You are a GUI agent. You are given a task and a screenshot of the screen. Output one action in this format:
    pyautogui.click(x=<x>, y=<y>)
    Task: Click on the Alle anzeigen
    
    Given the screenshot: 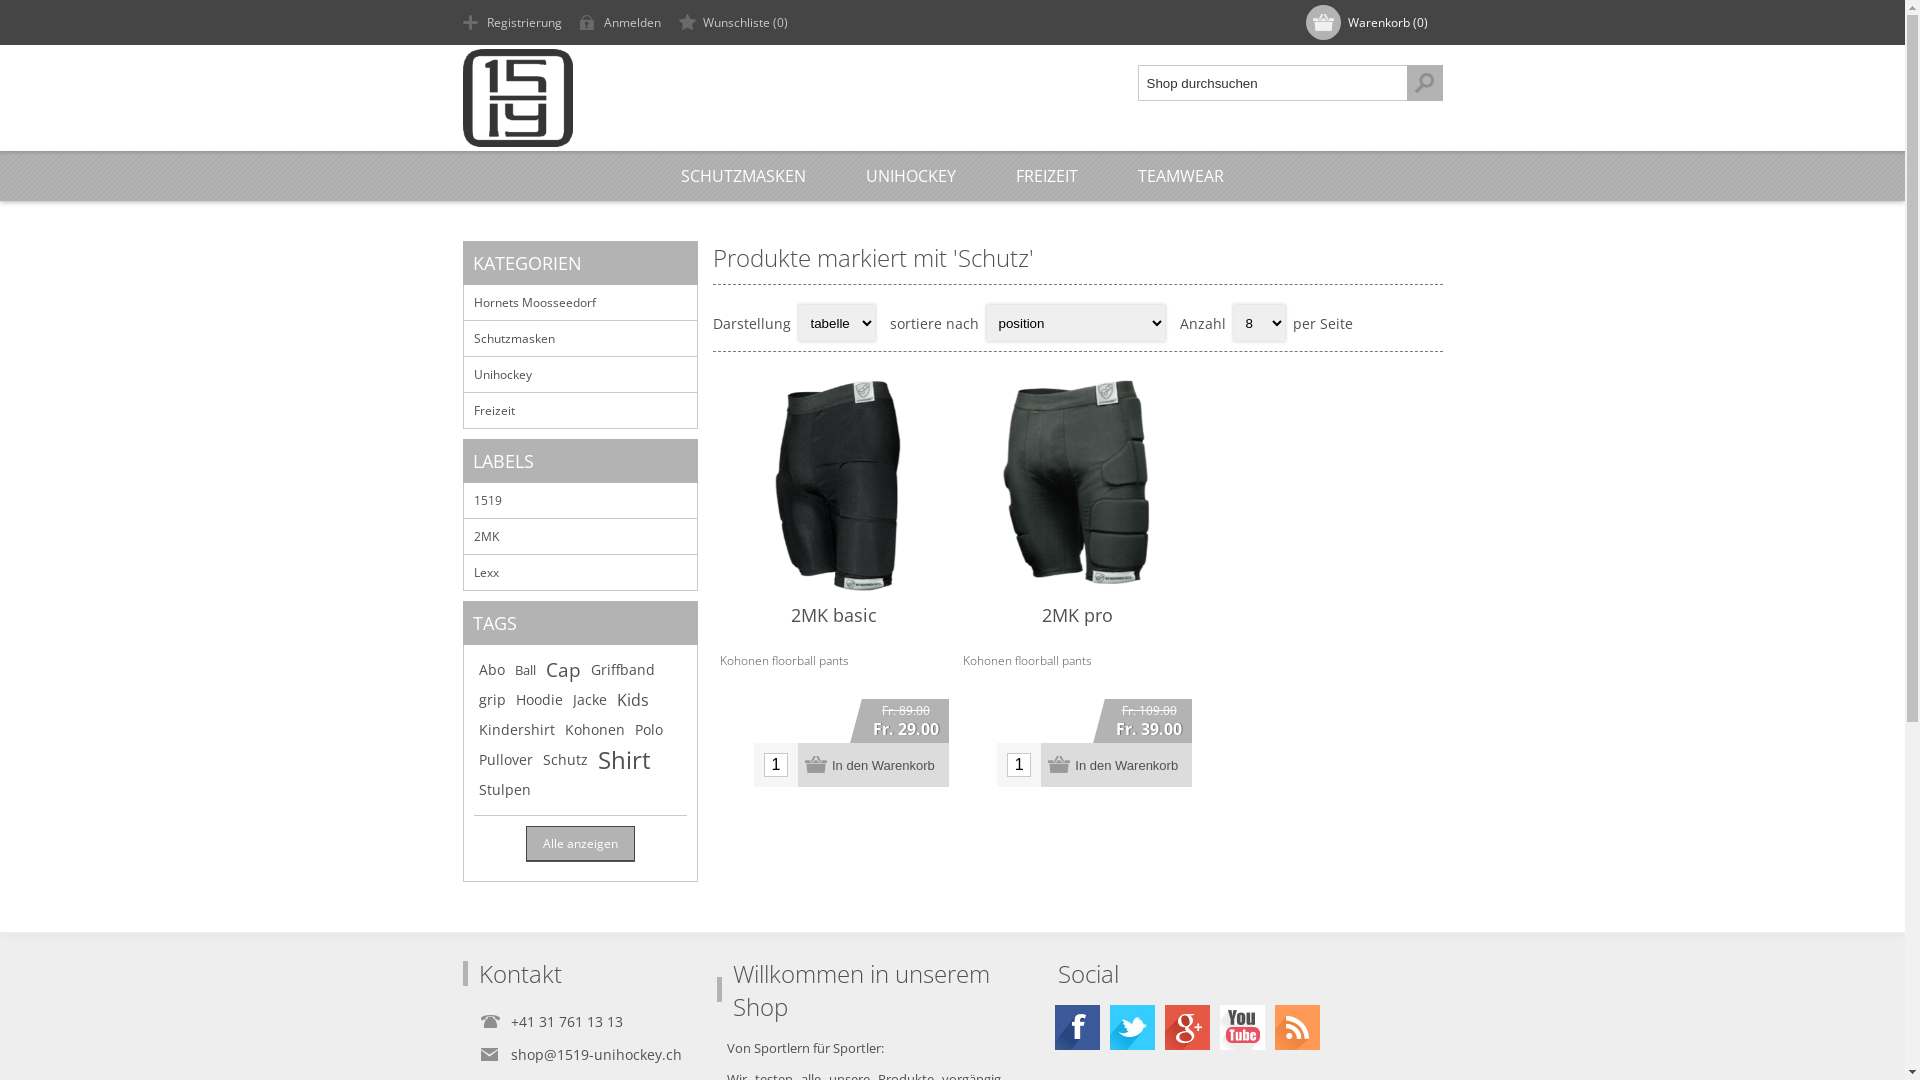 What is the action you would take?
    pyautogui.click(x=580, y=844)
    